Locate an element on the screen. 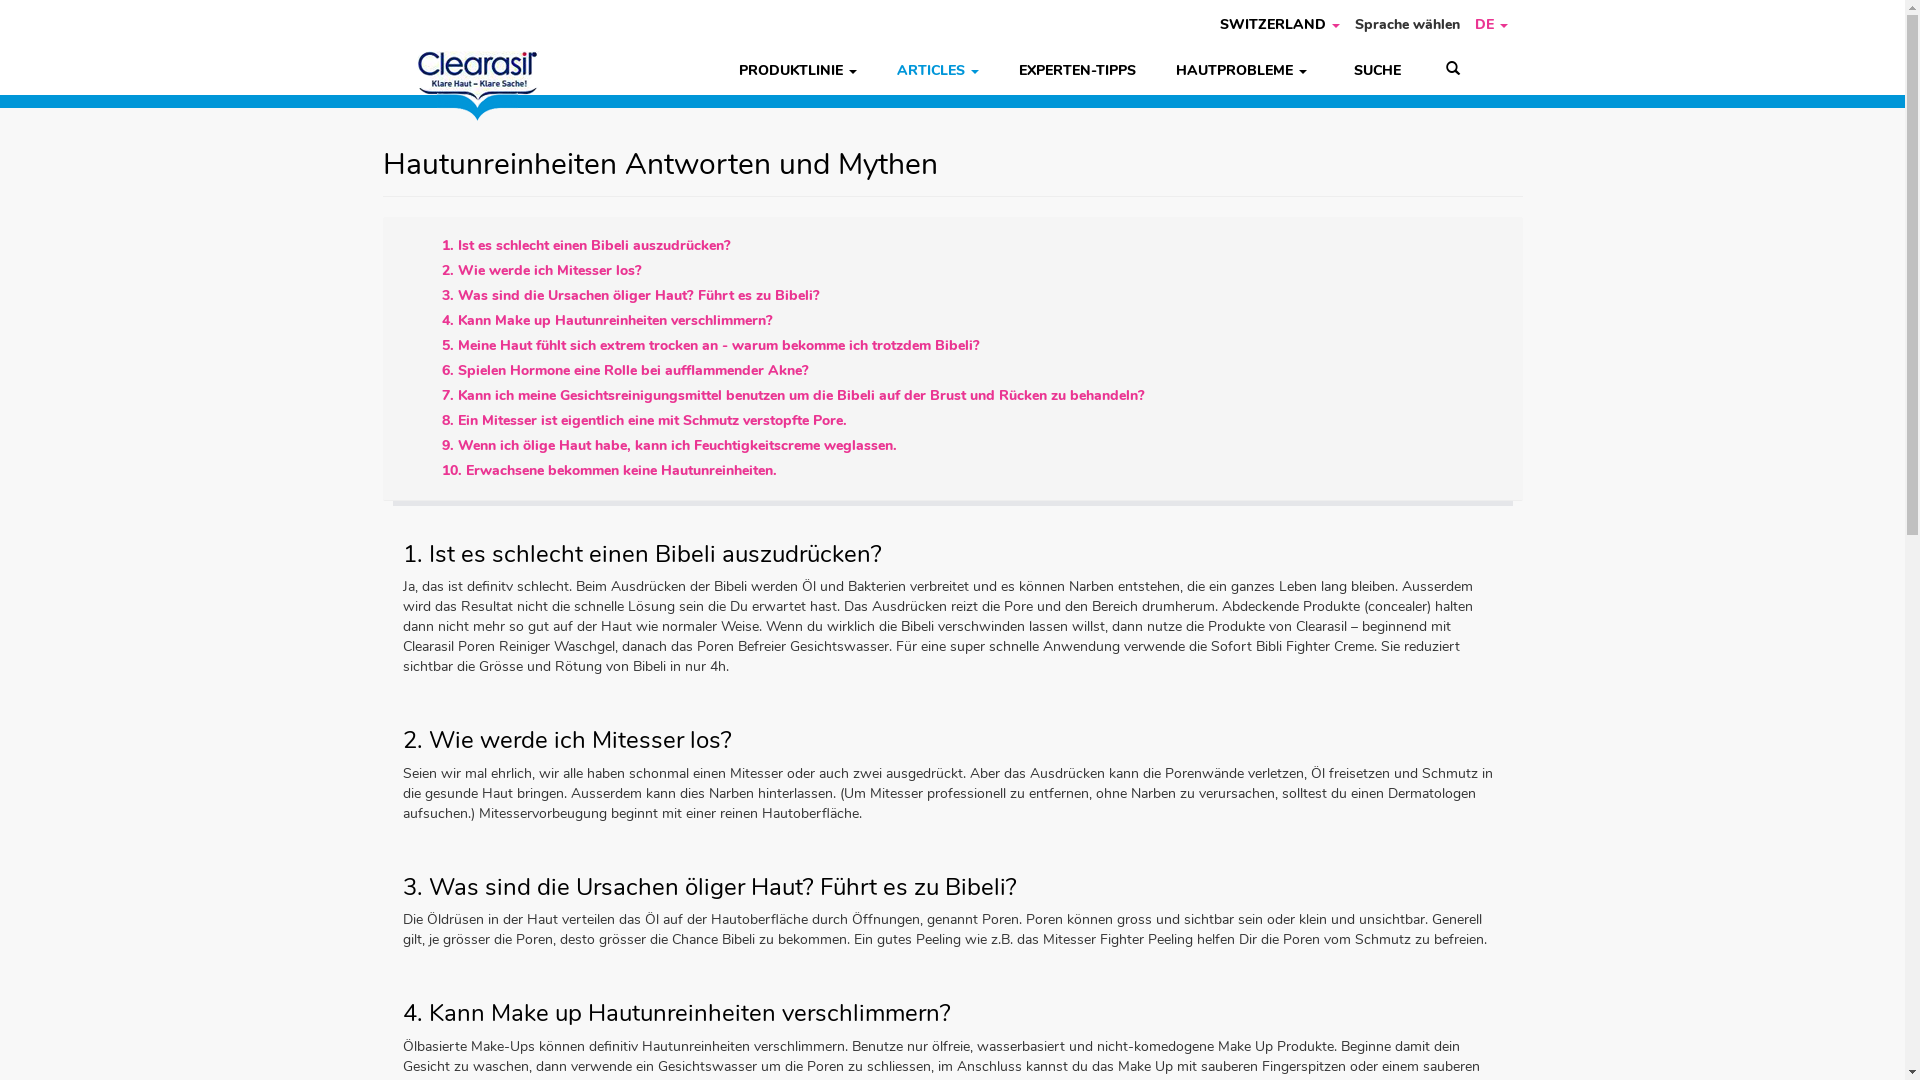 This screenshot has width=1920, height=1080. 4. Kann Make up Hautunreinheiten verschlimmern? is located at coordinates (608, 320).